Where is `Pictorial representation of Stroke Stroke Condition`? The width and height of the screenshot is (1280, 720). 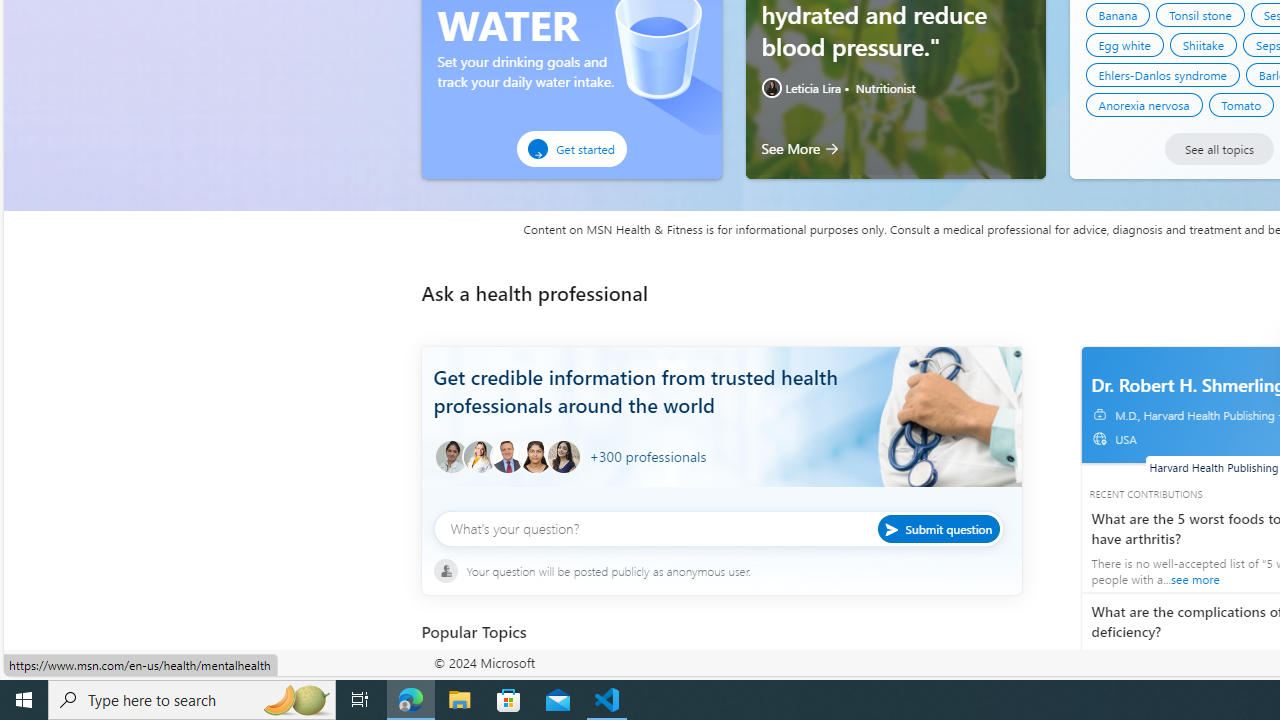
Pictorial representation of Stroke Stroke Condition is located at coordinates (562, 682).